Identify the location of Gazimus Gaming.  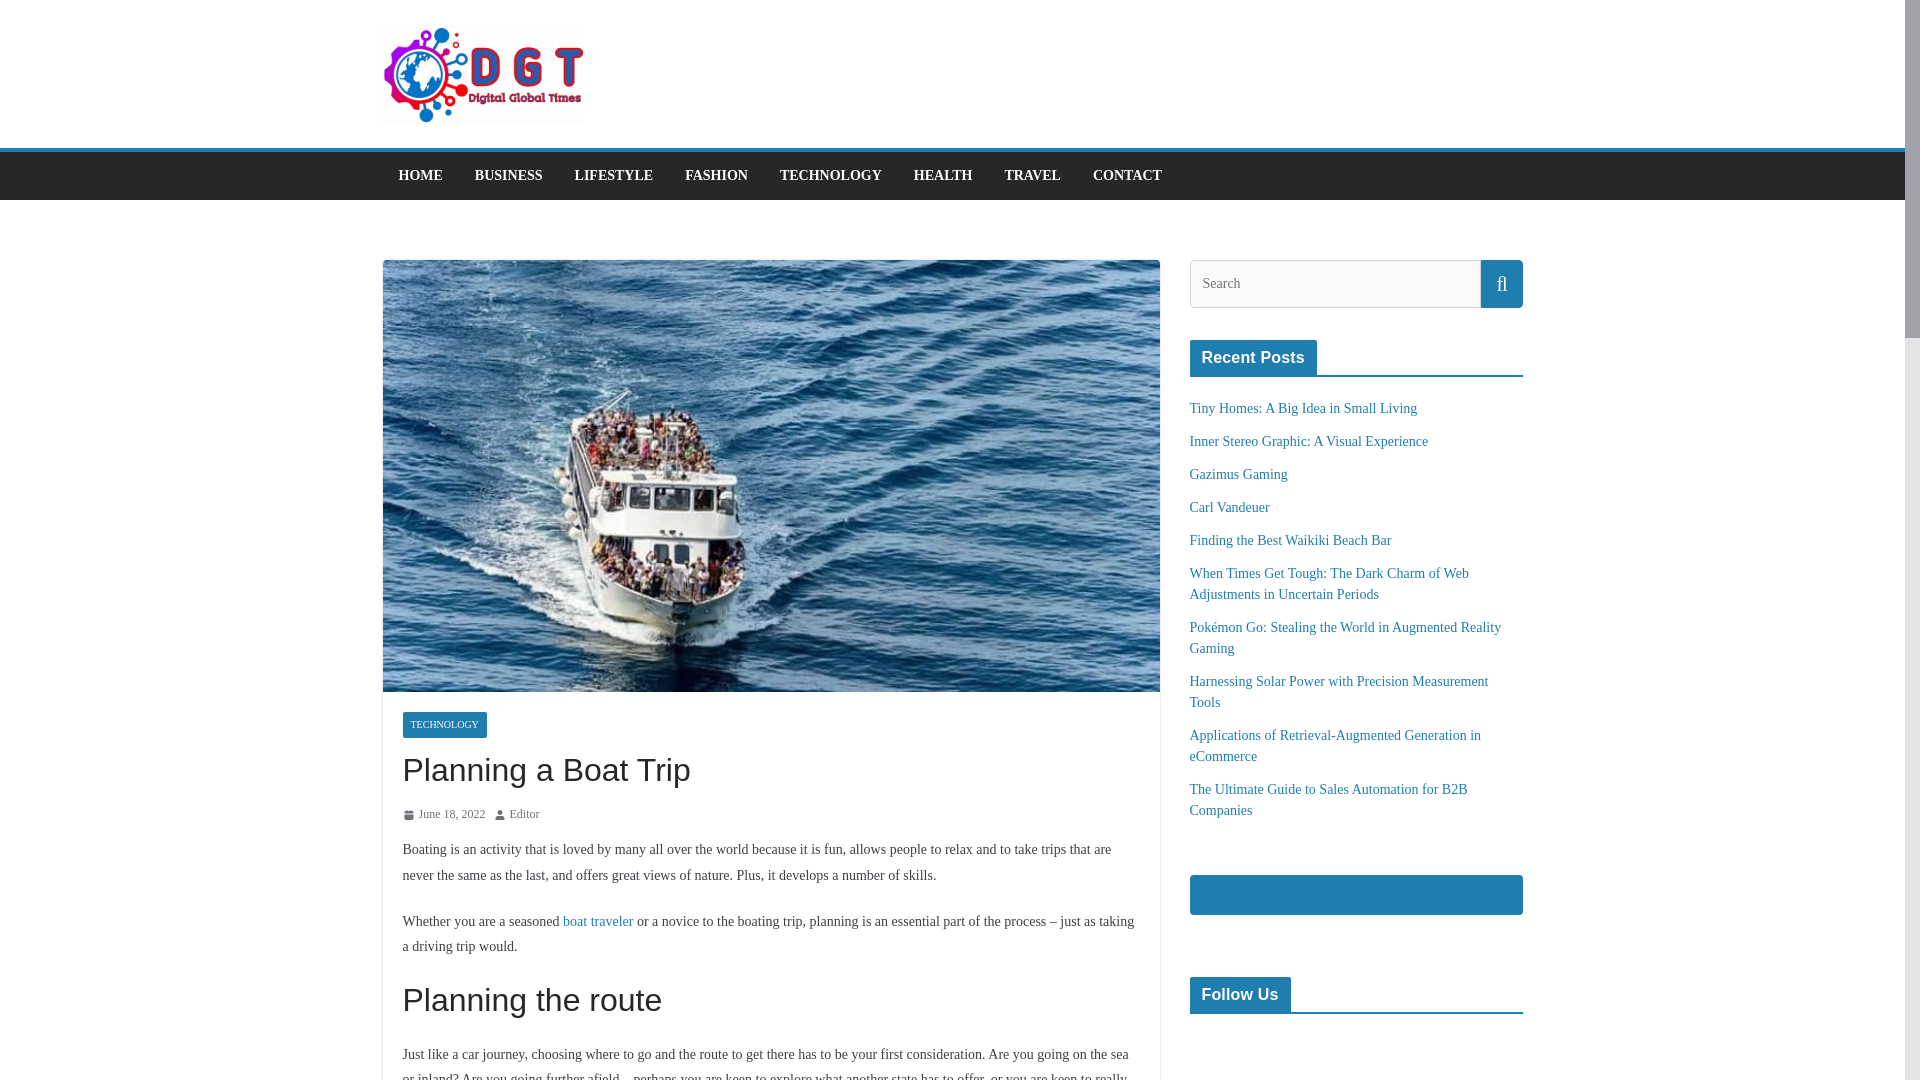
(1239, 474).